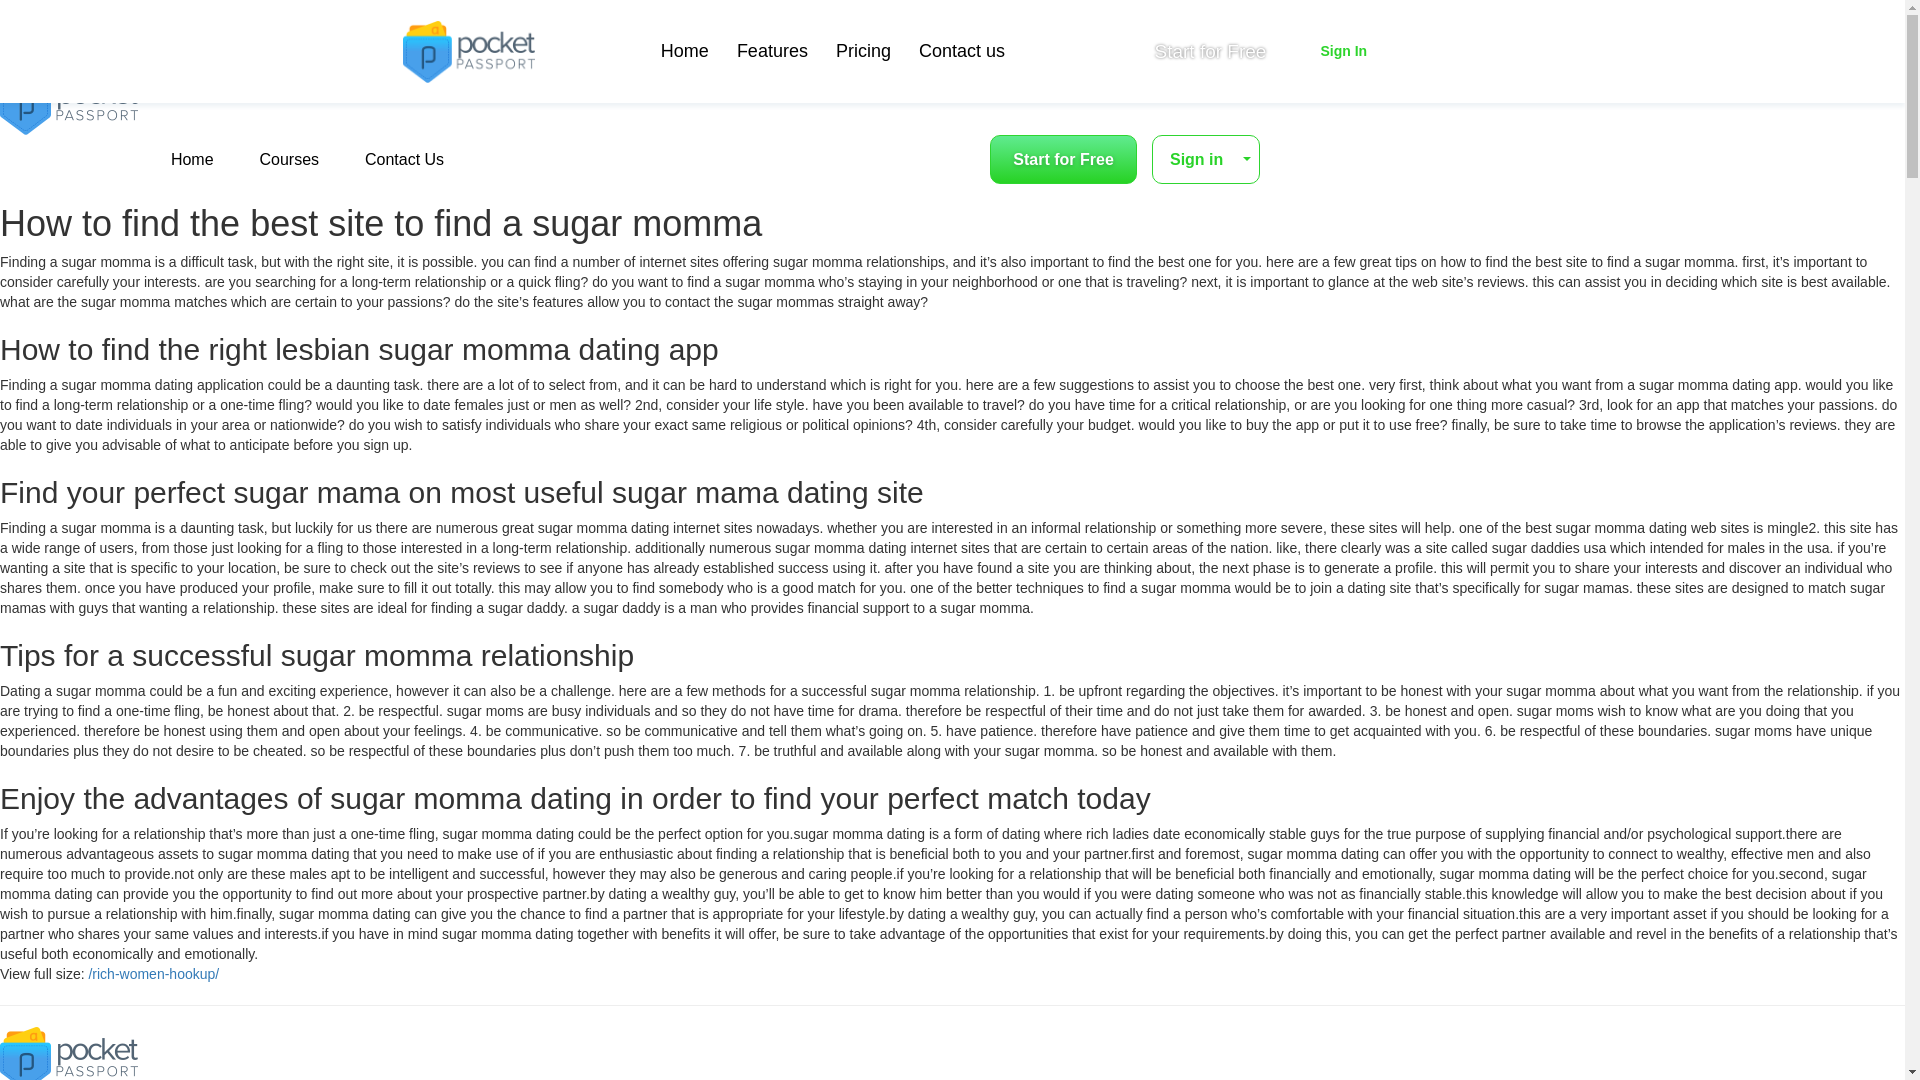  Describe the element at coordinates (288, 159) in the screenshot. I see `Courses` at that location.